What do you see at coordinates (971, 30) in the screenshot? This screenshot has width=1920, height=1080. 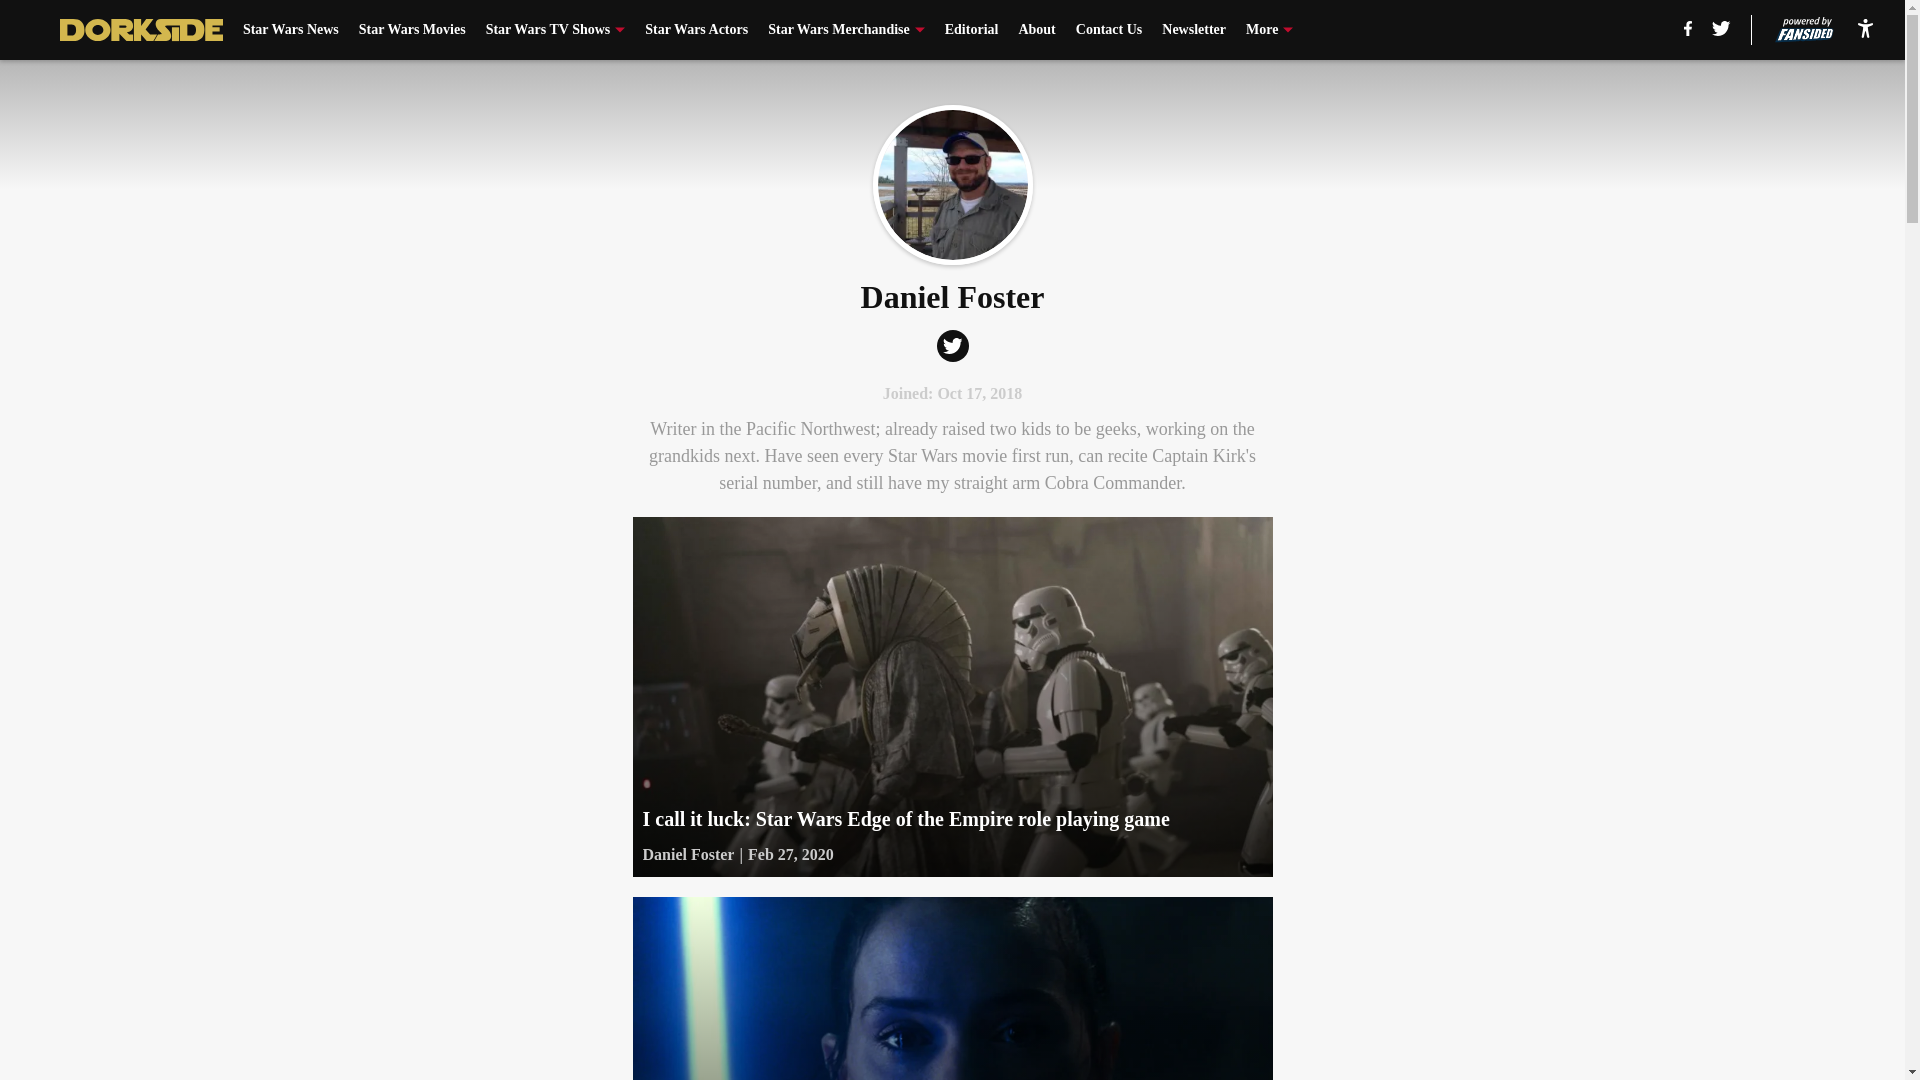 I see `Editorial` at bounding box center [971, 30].